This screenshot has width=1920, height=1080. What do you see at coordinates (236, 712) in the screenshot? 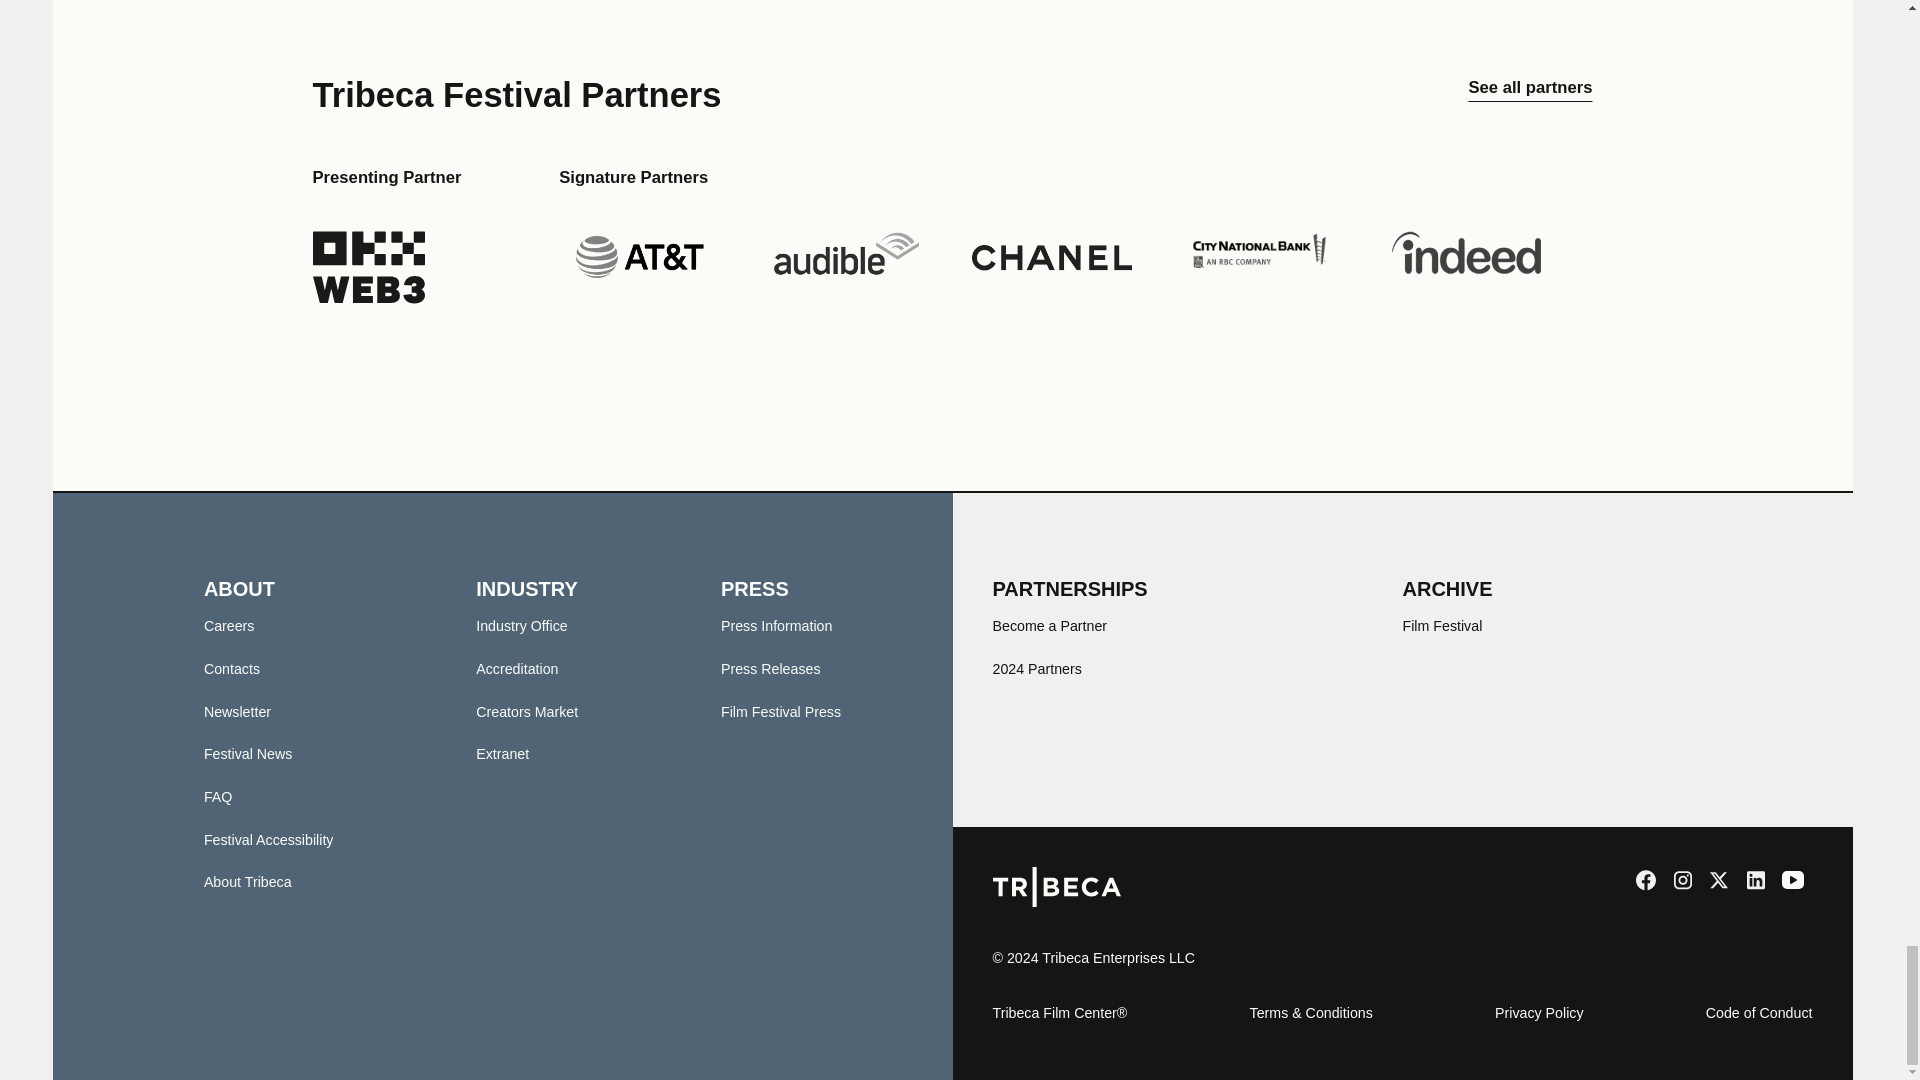
I see `Newsletter` at bounding box center [236, 712].